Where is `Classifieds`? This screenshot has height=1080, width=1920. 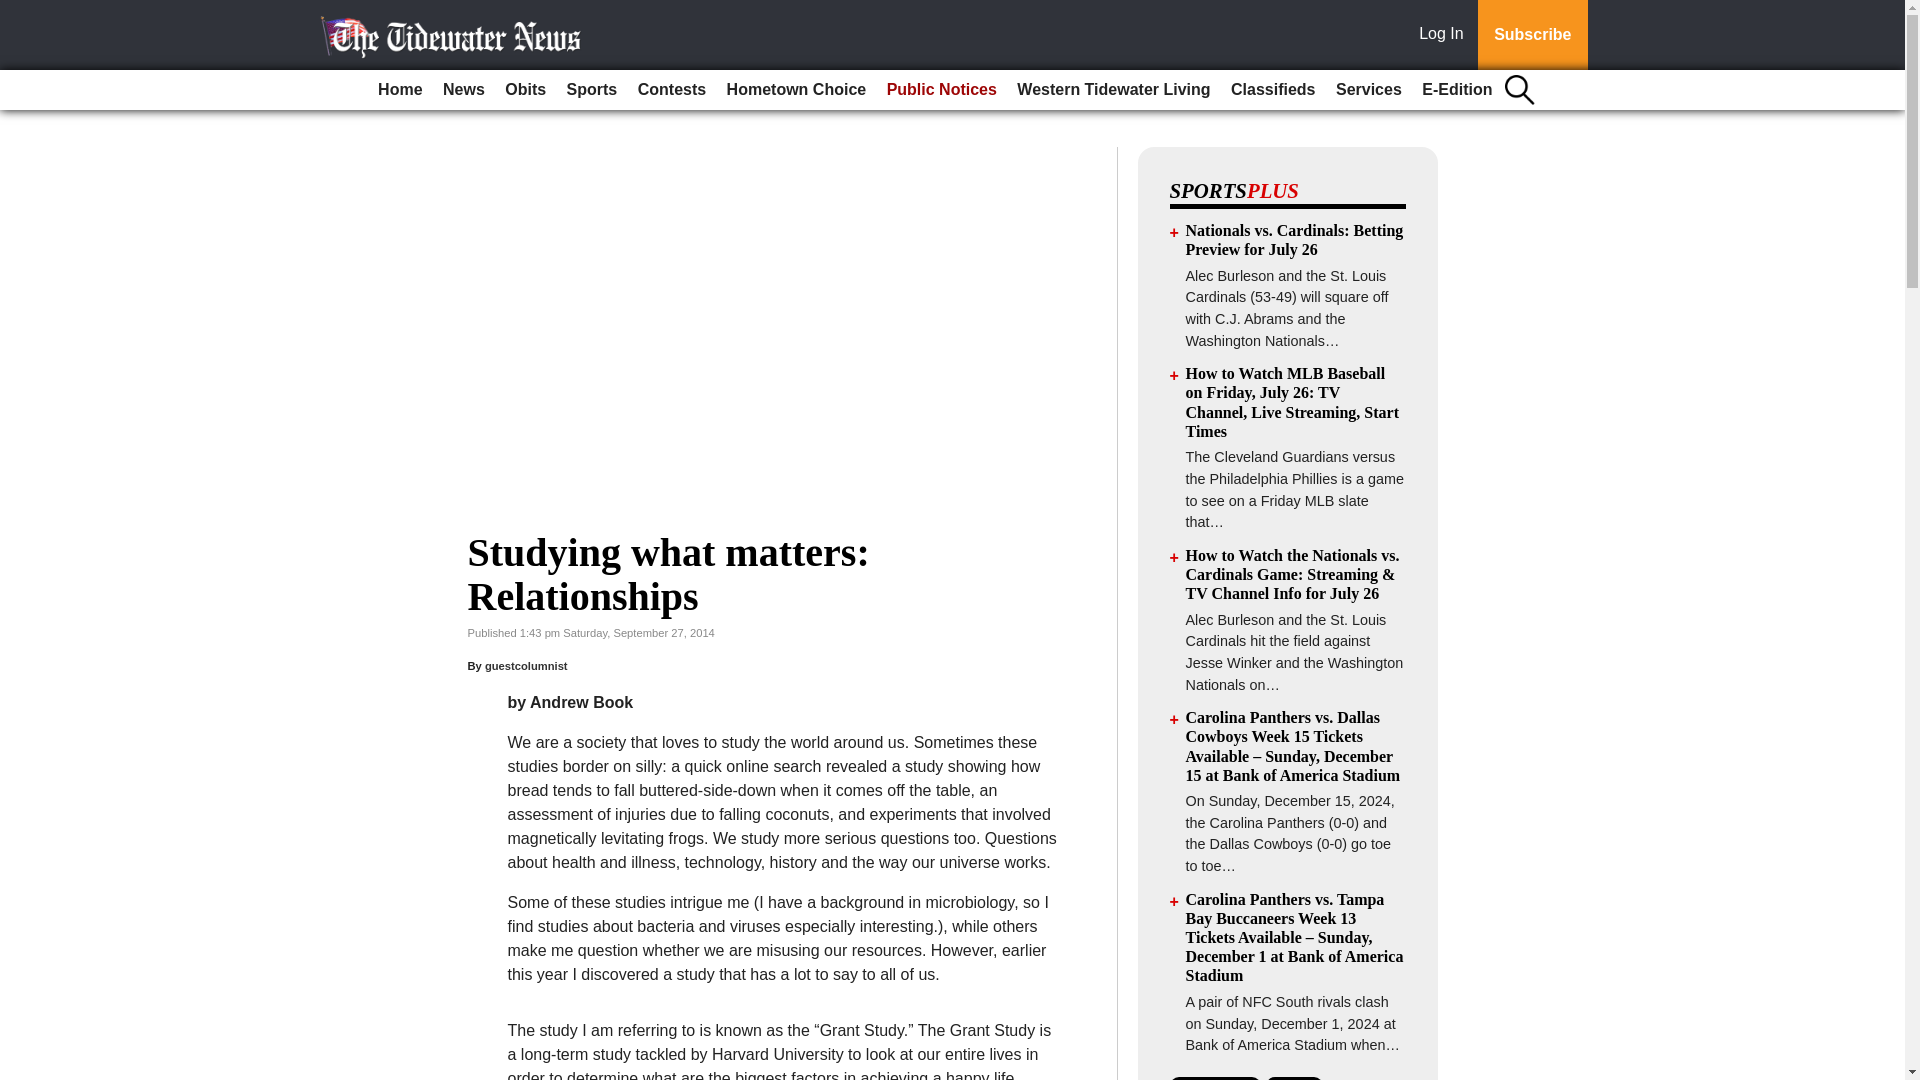
Classifieds is located at coordinates (1272, 90).